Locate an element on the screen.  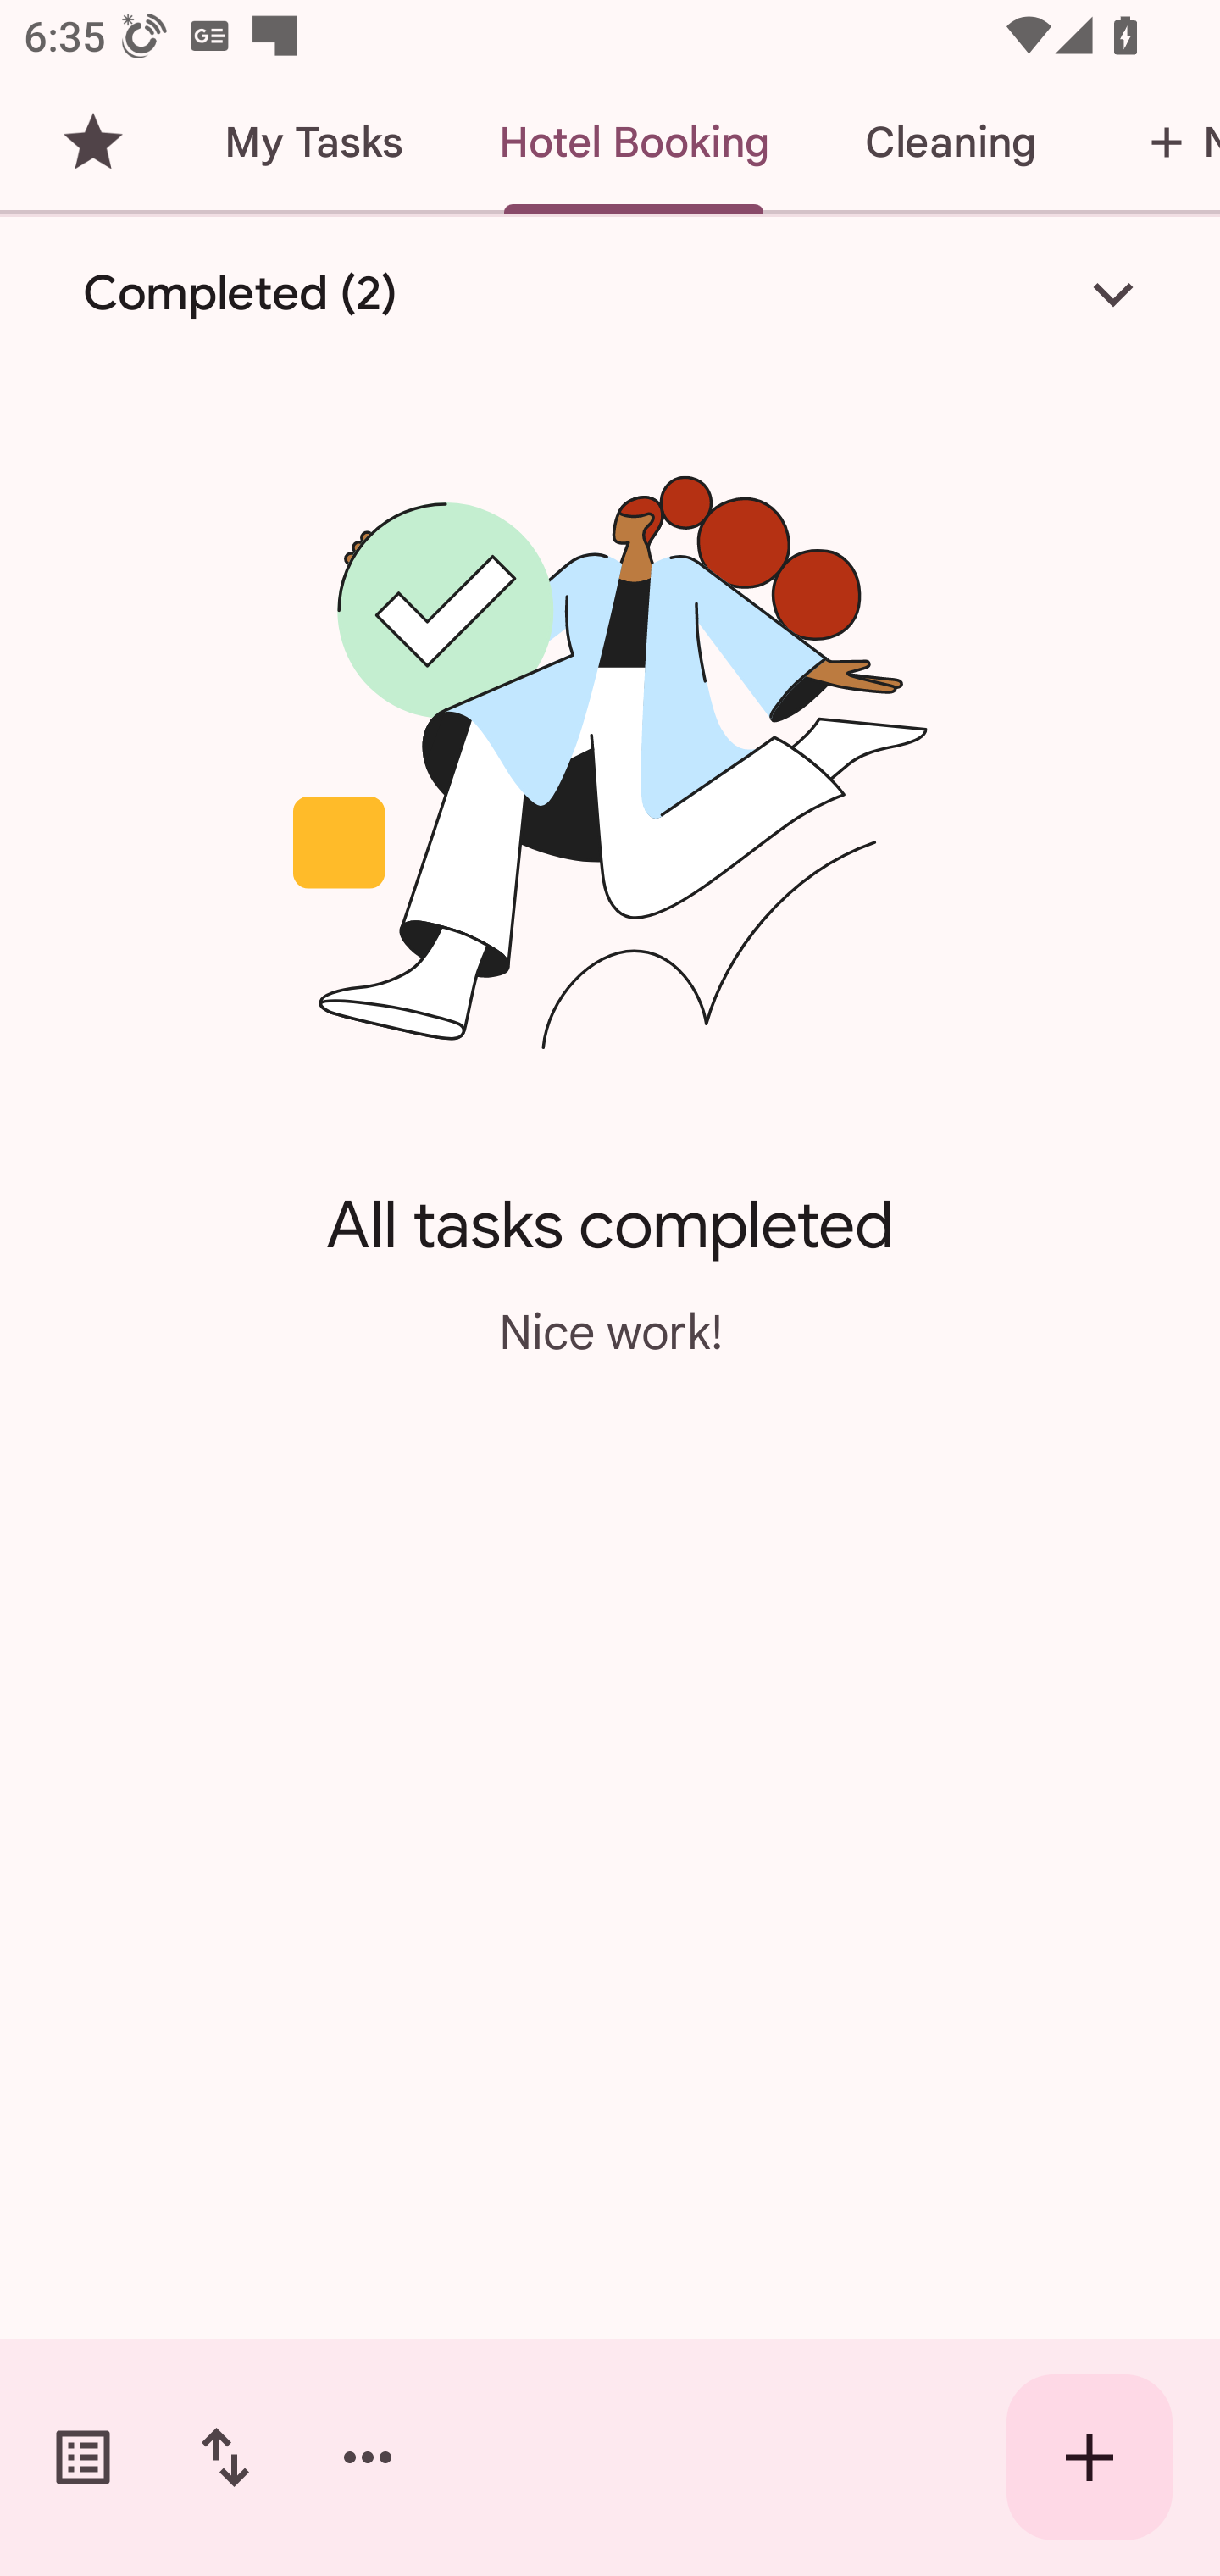
More options is located at coordinates (368, 2457).